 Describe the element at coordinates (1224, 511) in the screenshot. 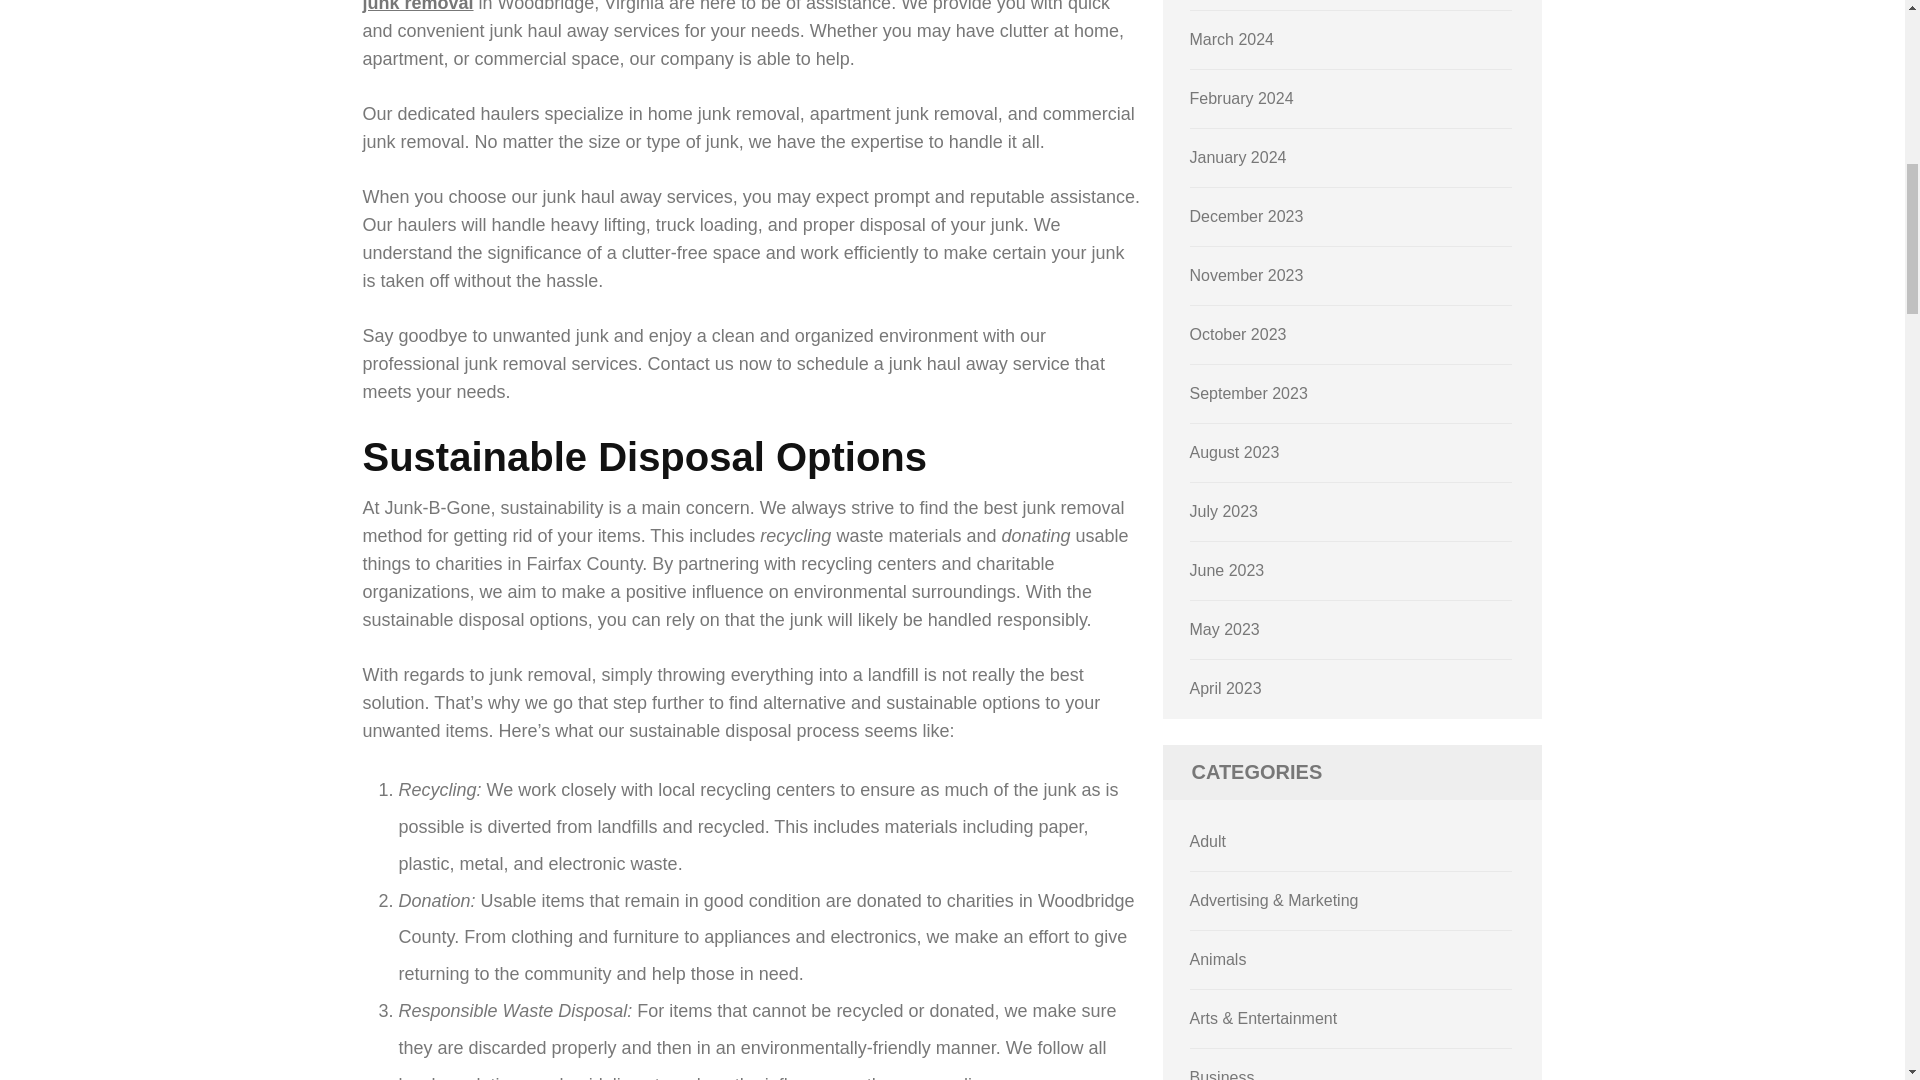

I see `July 2023` at that location.